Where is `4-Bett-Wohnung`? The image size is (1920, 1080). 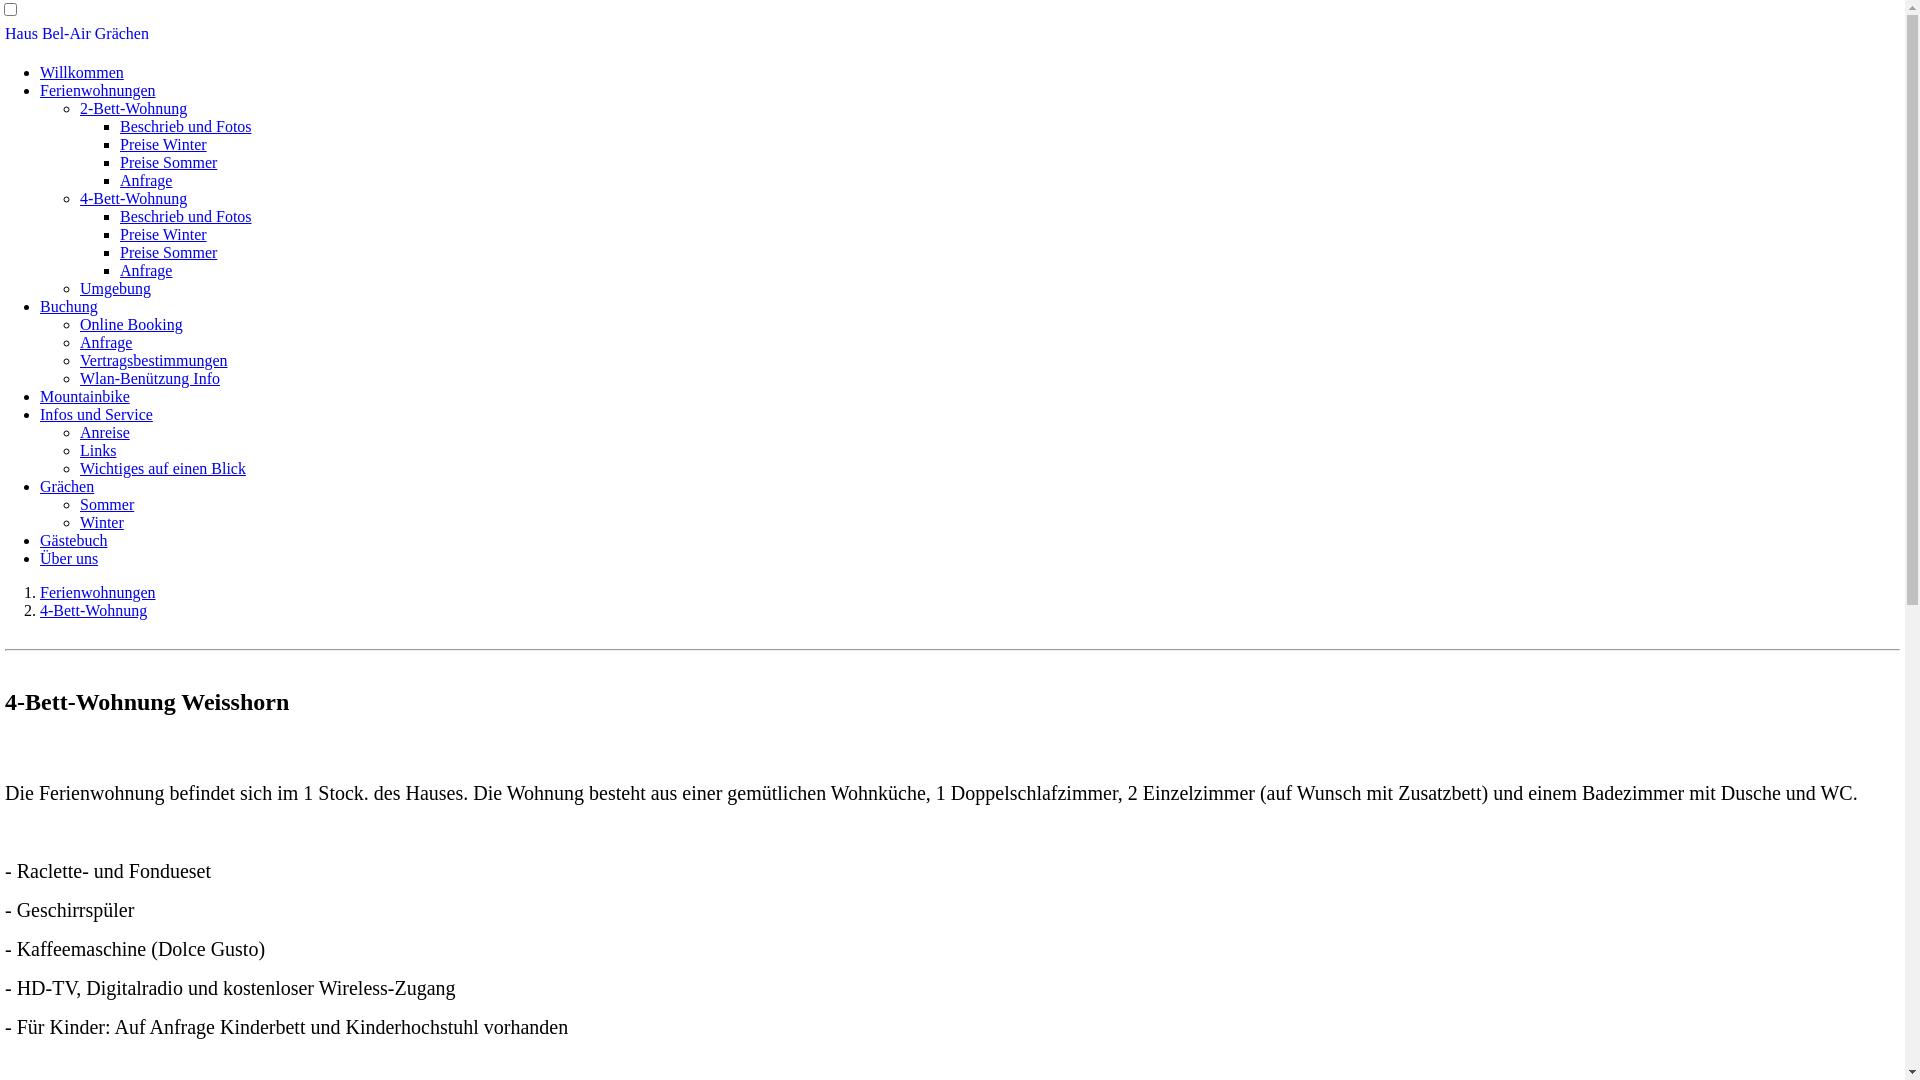 4-Bett-Wohnung is located at coordinates (94, 610).